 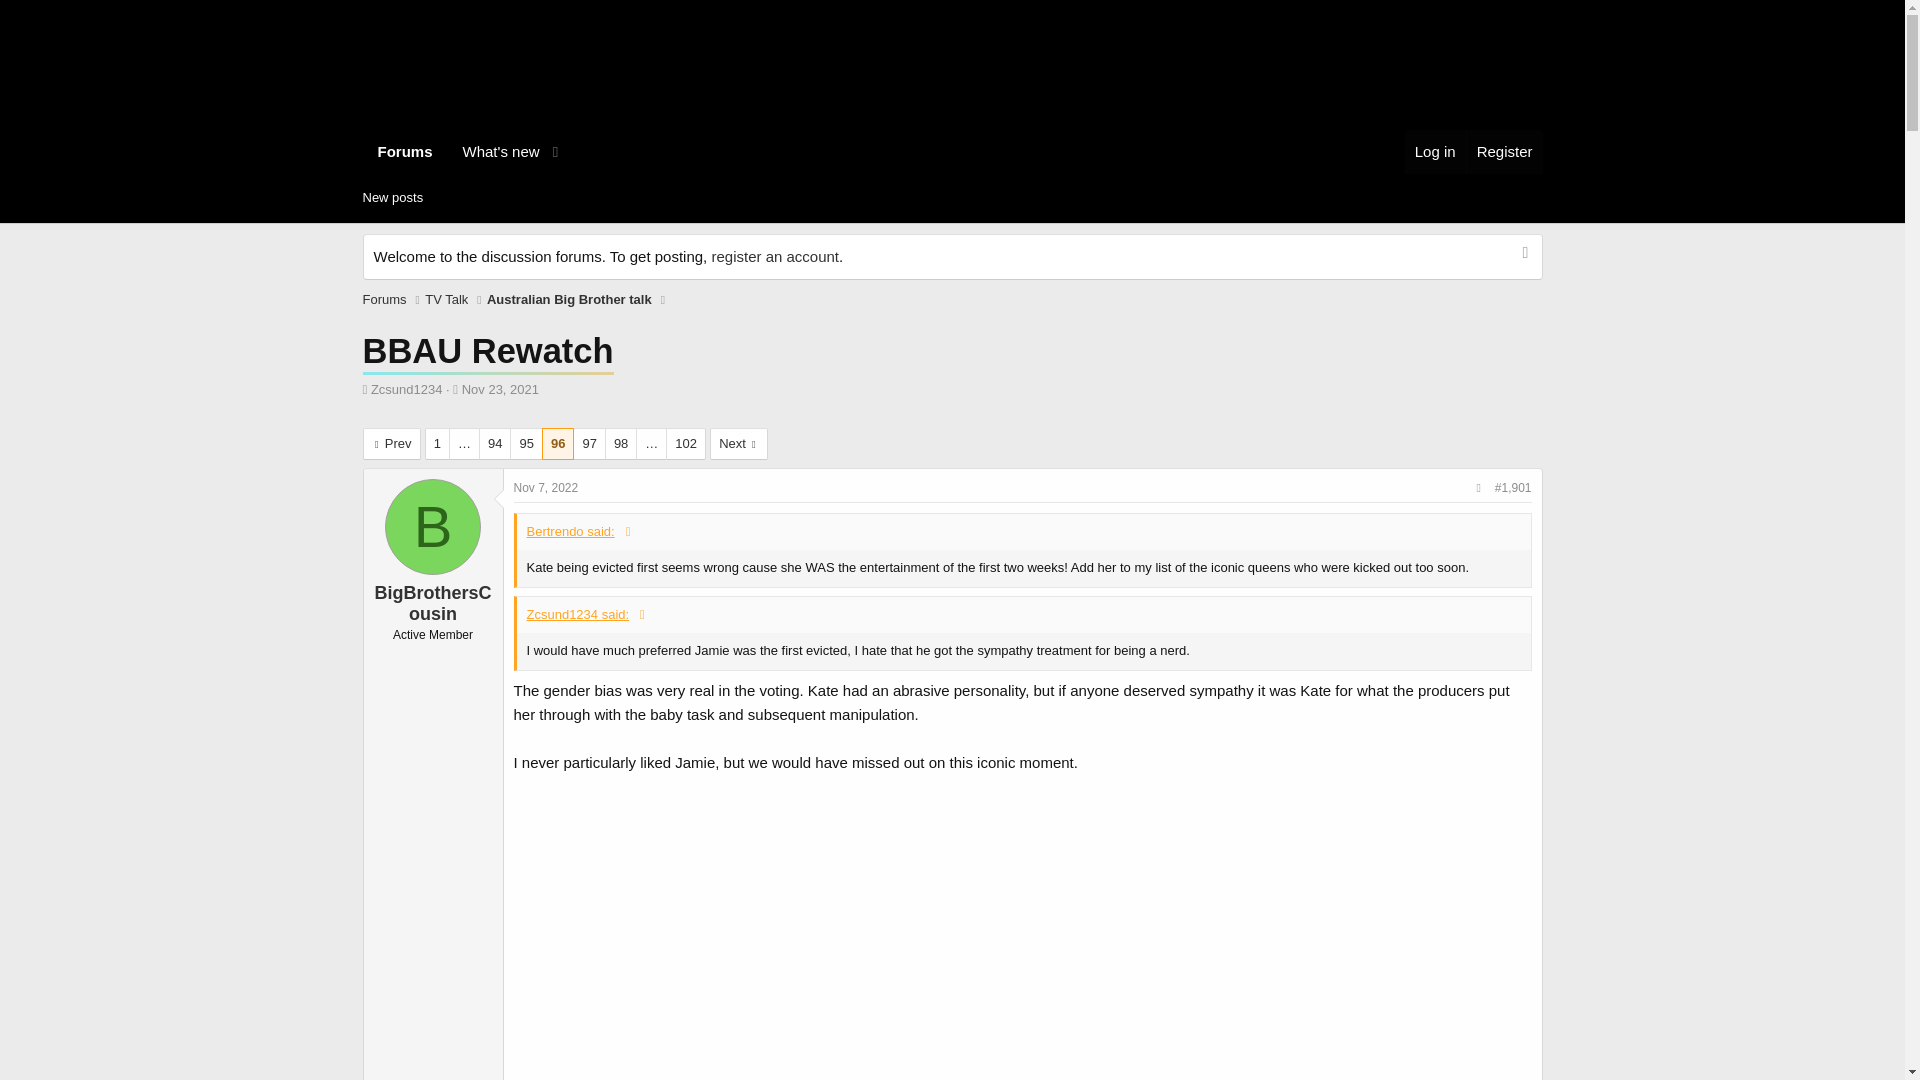 What do you see at coordinates (392, 198) in the screenshot?
I see `New posts` at bounding box center [392, 198].